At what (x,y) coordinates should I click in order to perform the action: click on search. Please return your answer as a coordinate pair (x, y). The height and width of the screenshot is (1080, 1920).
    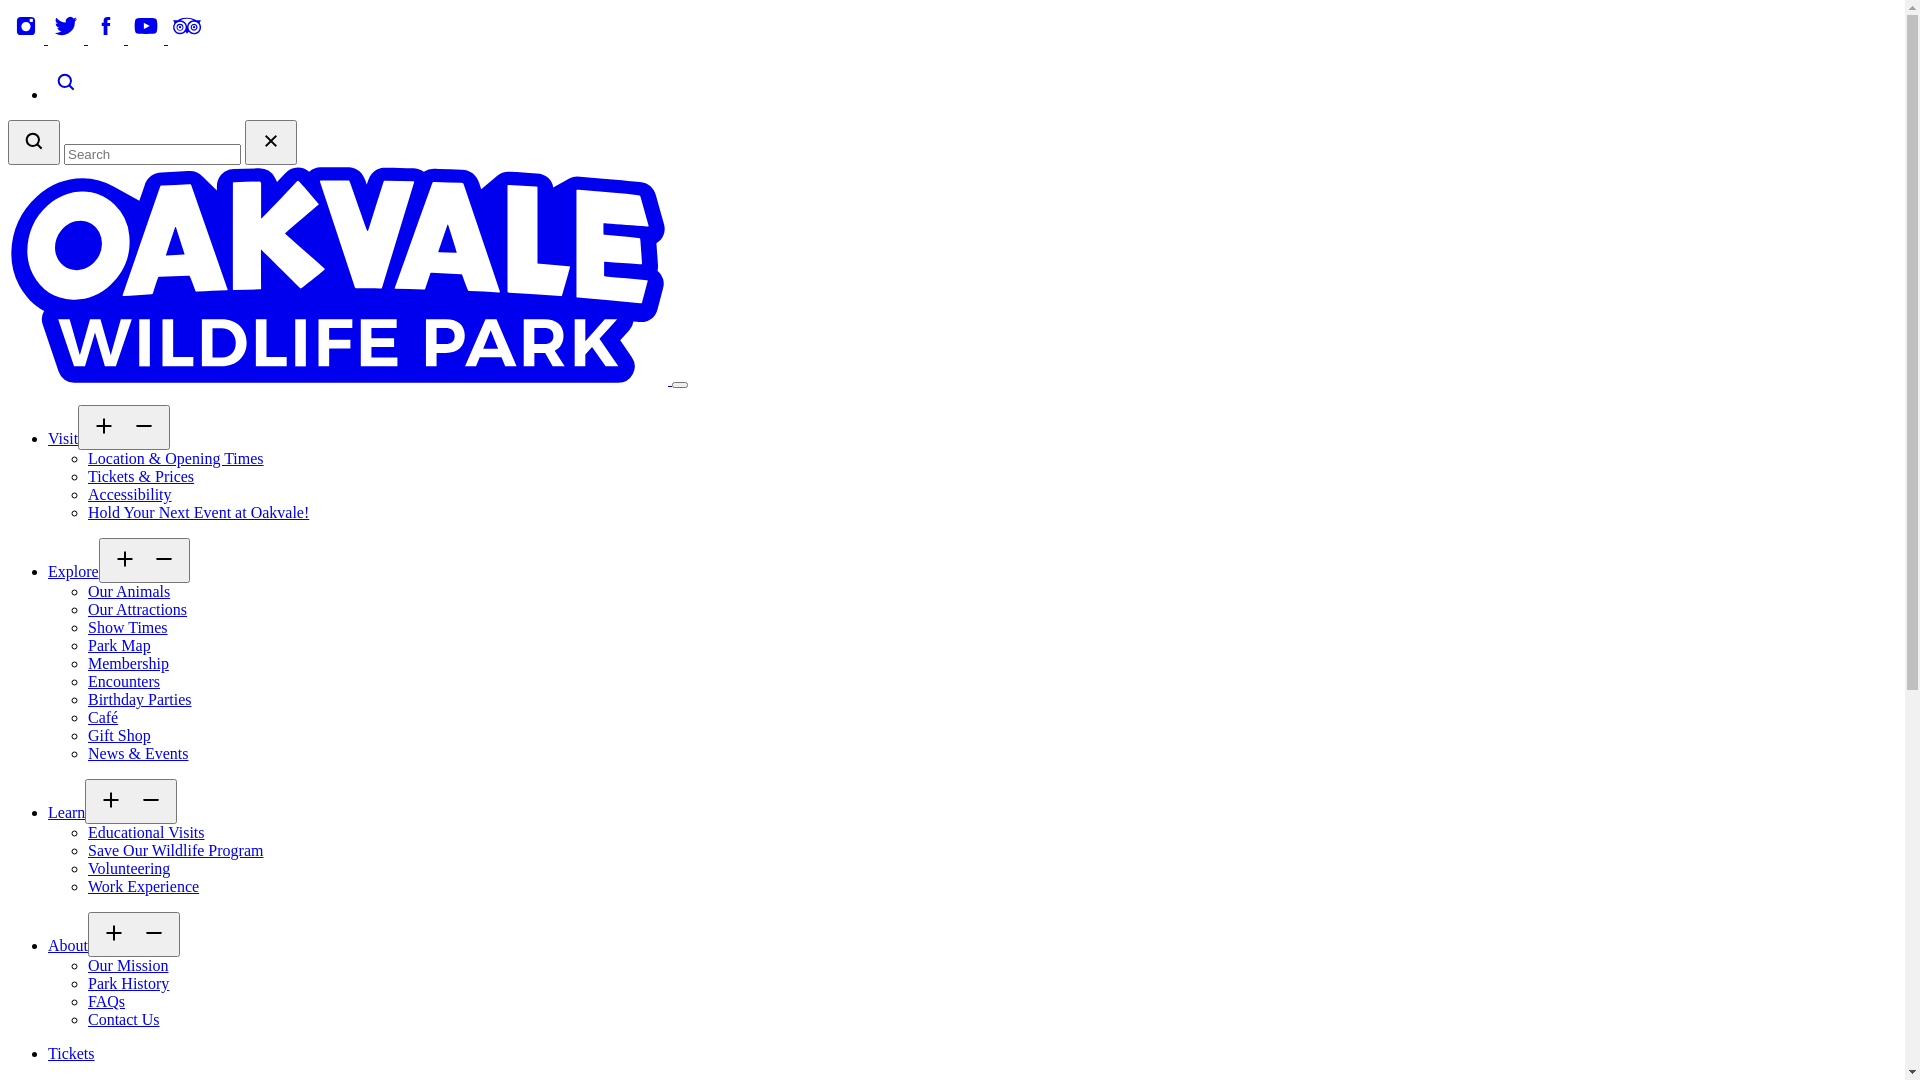
    Looking at the image, I should click on (34, 142).